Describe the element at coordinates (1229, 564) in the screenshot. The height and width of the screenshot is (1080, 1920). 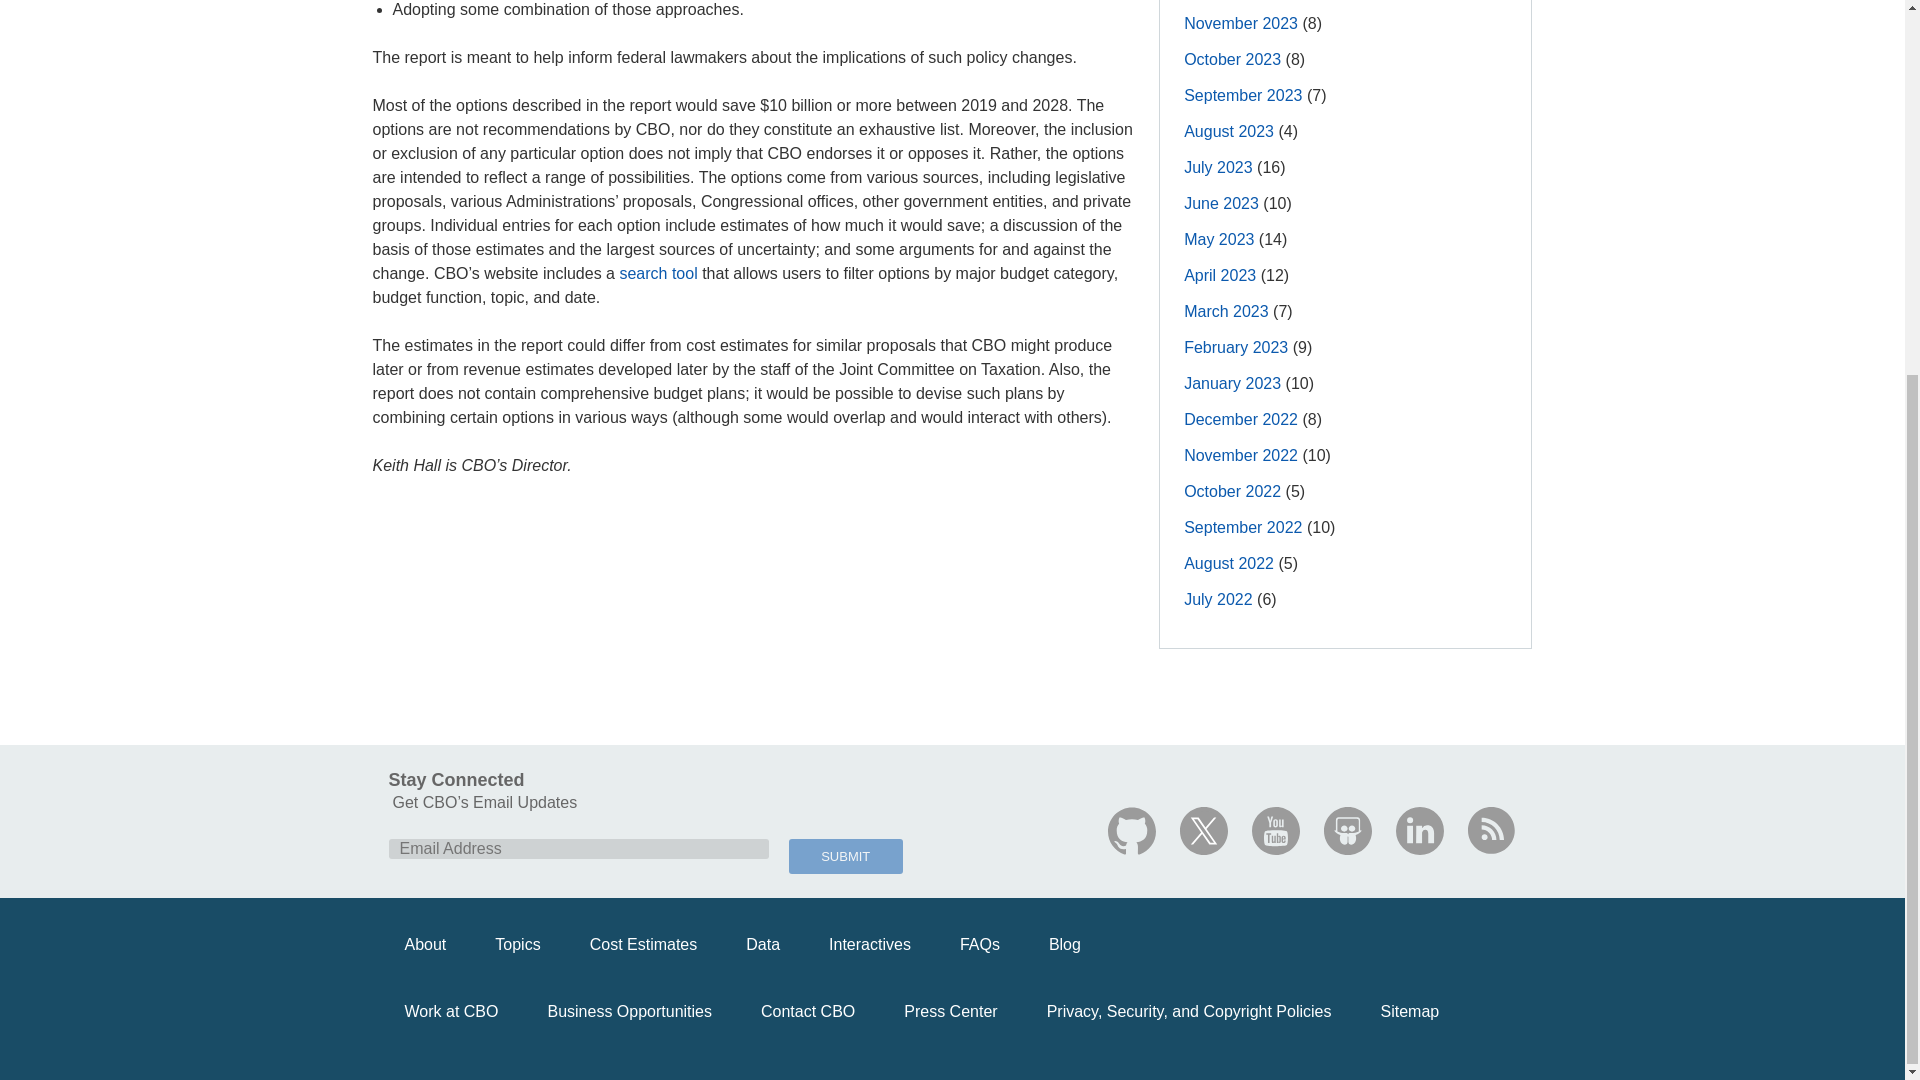
I see `August 2022` at that location.